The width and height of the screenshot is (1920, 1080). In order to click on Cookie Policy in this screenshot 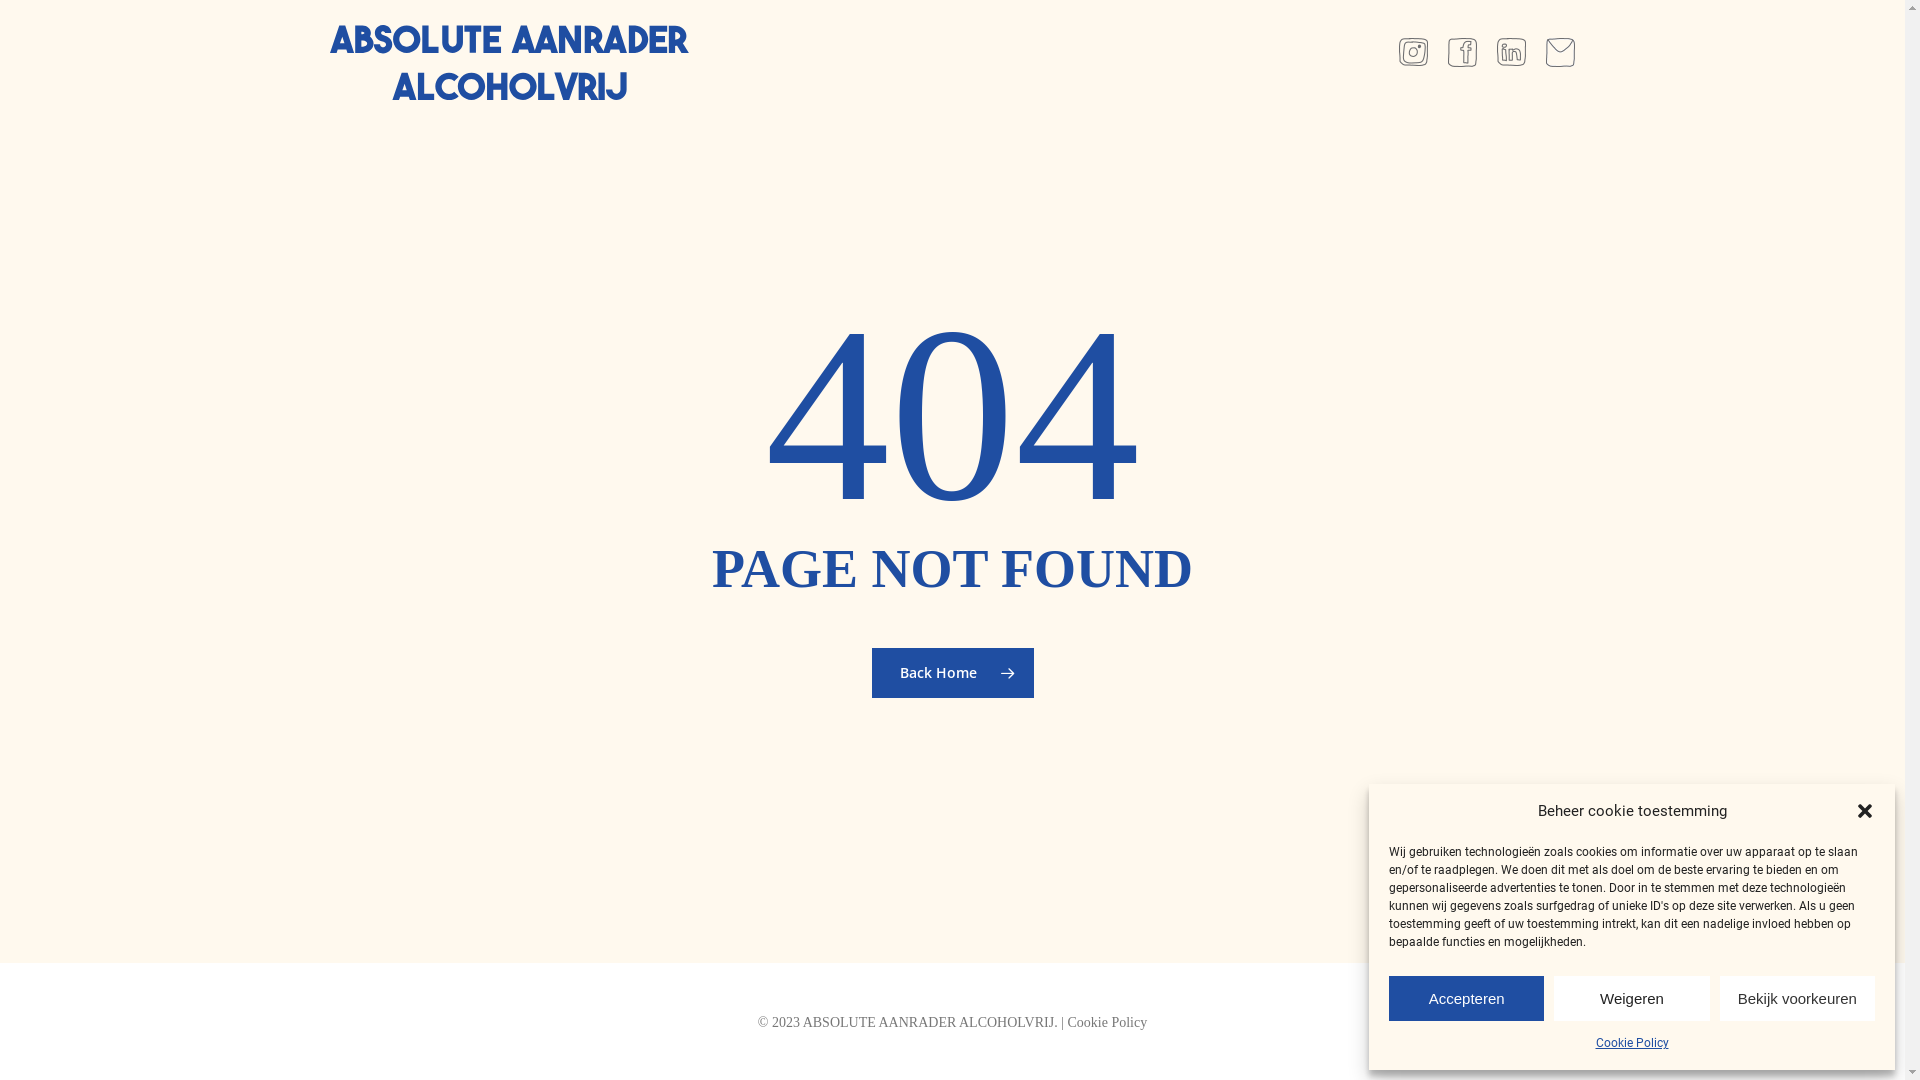, I will do `click(1632, 1043)`.